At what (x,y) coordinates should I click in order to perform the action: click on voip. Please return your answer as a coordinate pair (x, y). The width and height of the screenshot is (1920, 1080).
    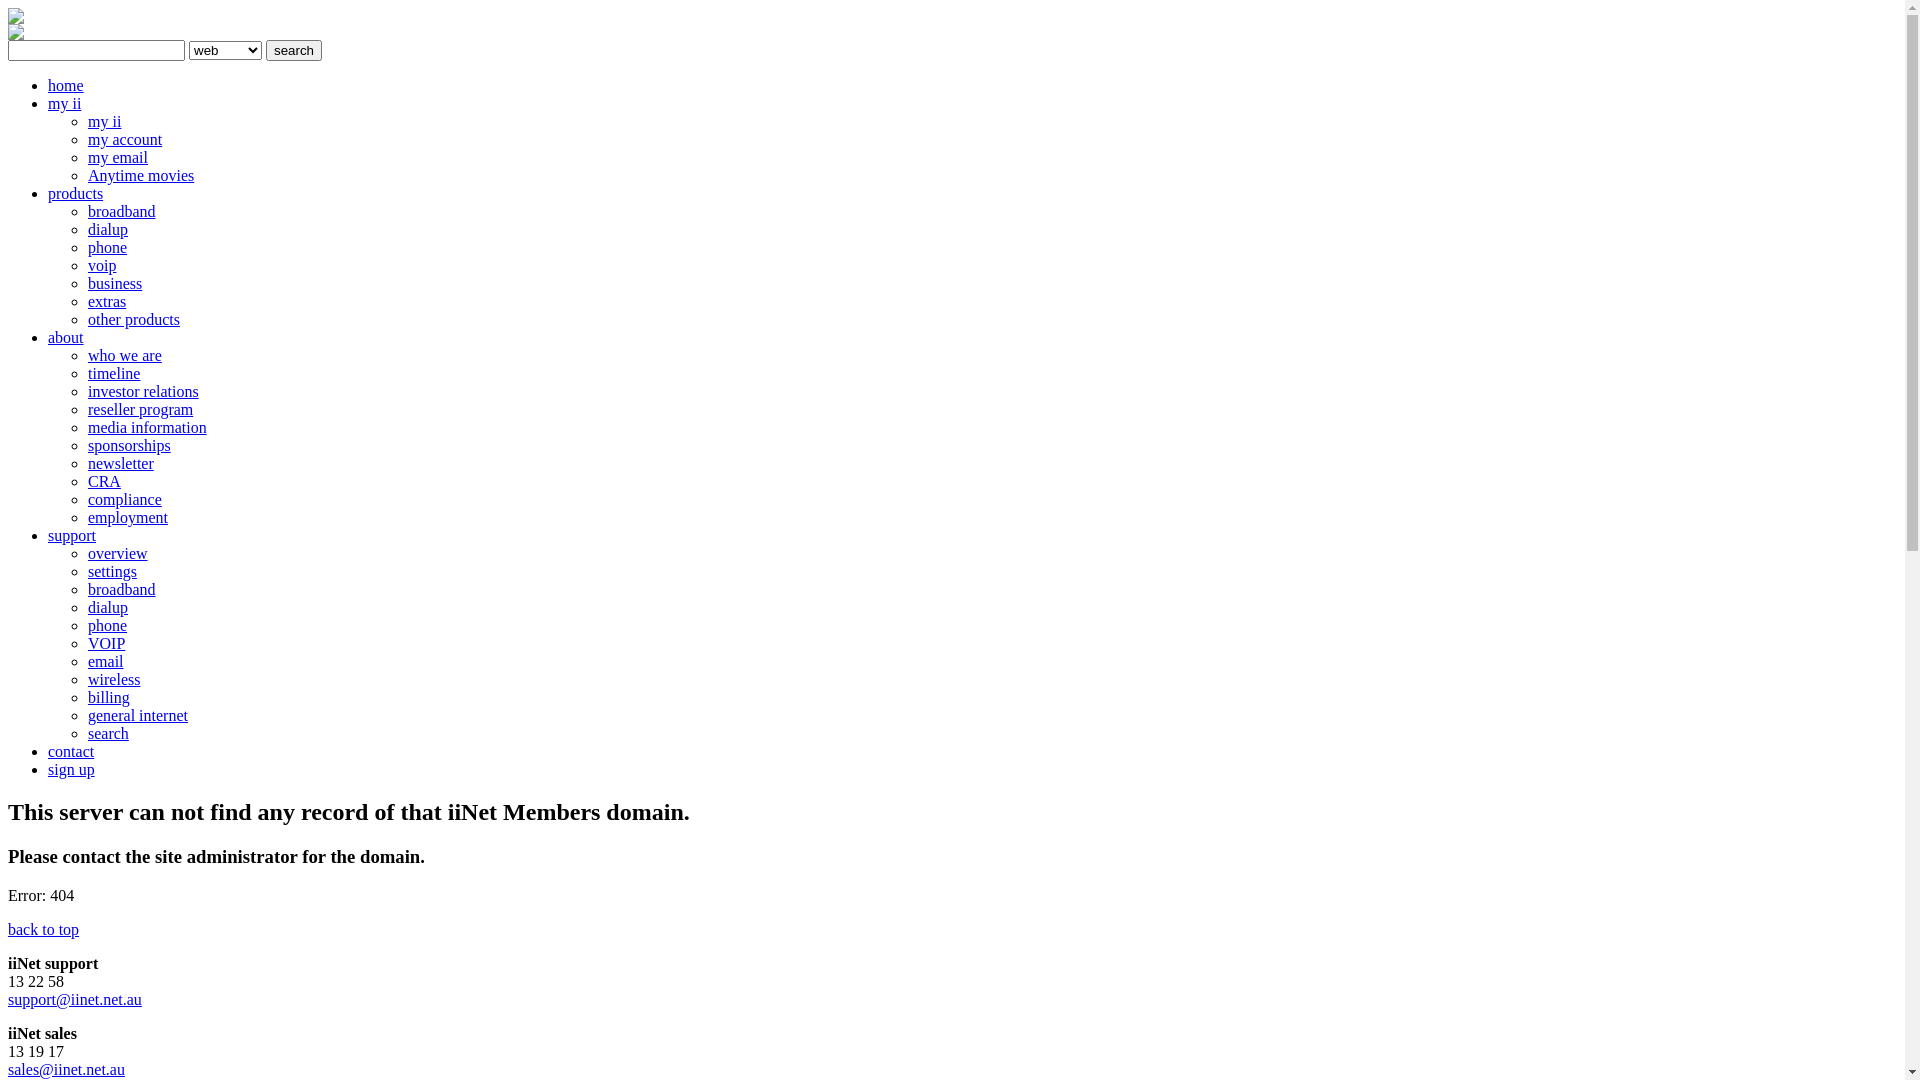
    Looking at the image, I should click on (102, 266).